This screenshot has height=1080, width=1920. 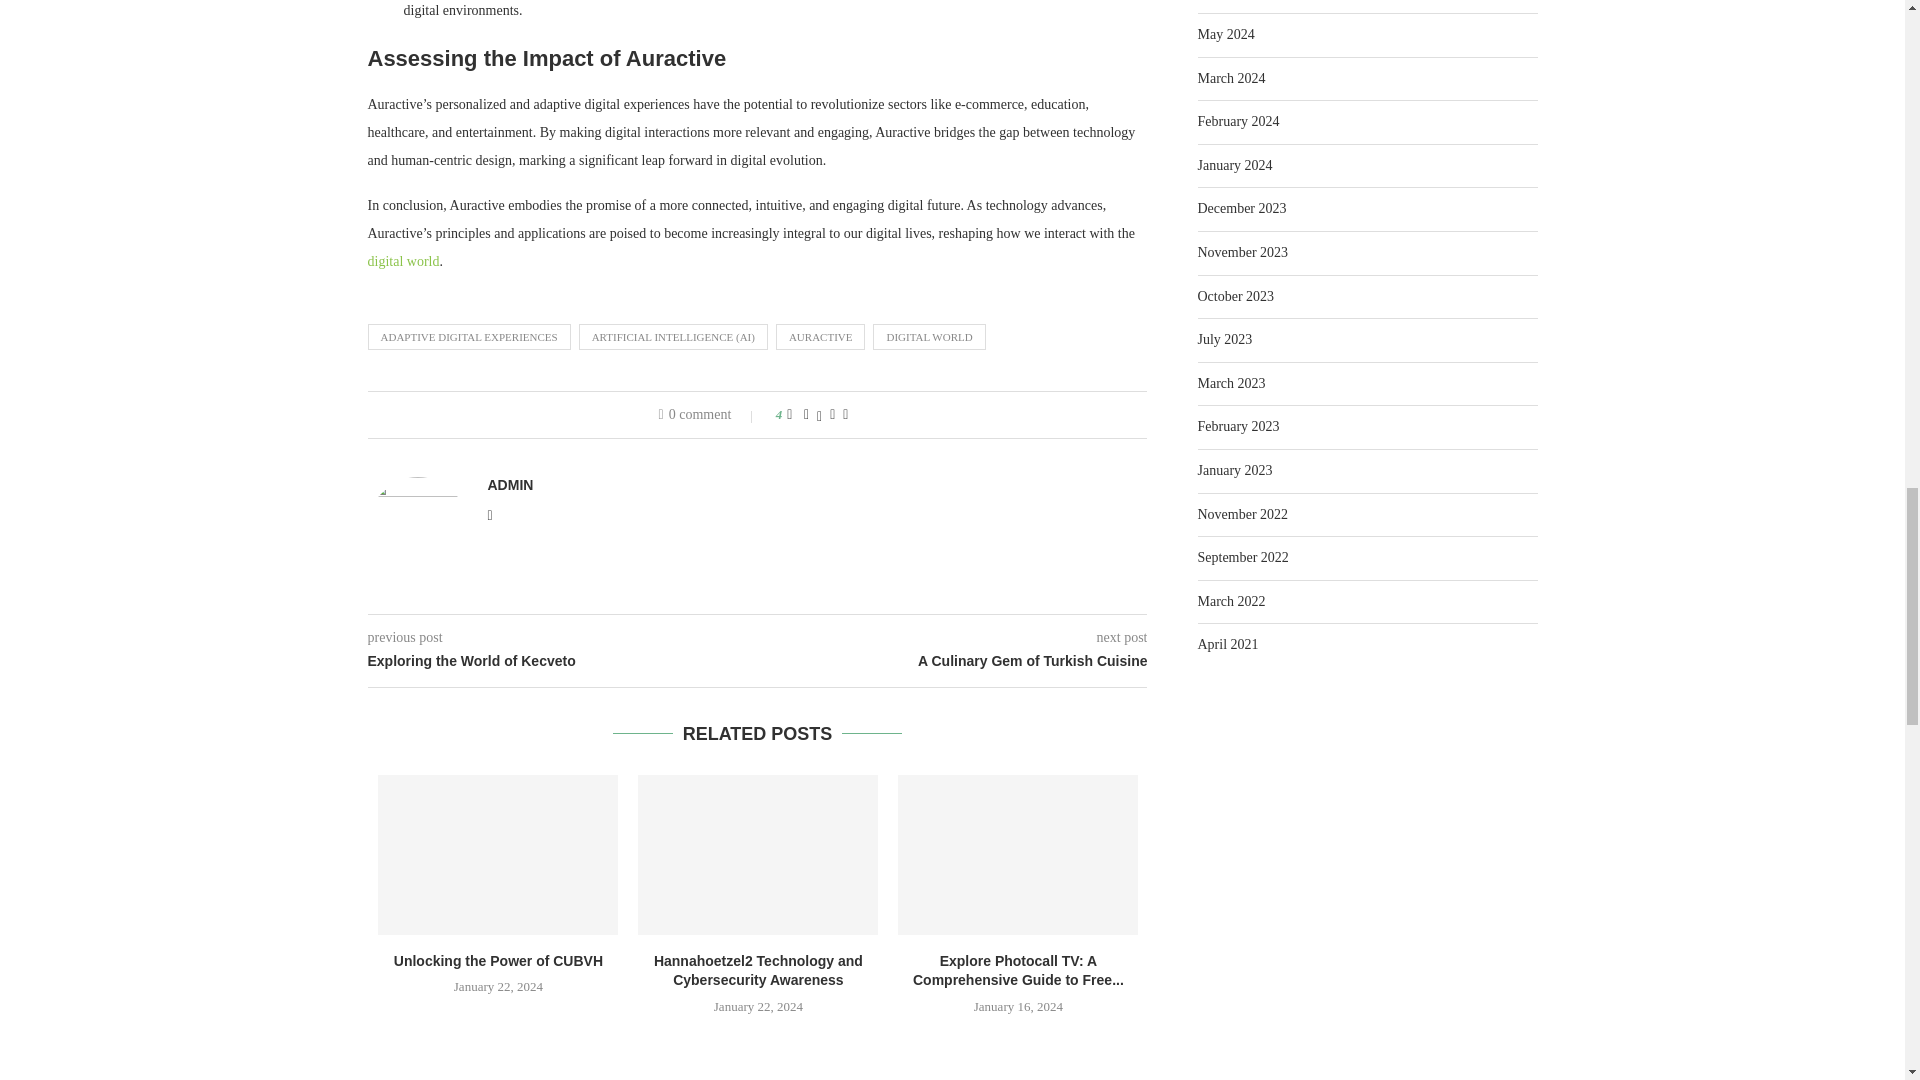 What do you see at coordinates (404, 260) in the screenshot?
I see `digital world` at bounding box center [404, 260].